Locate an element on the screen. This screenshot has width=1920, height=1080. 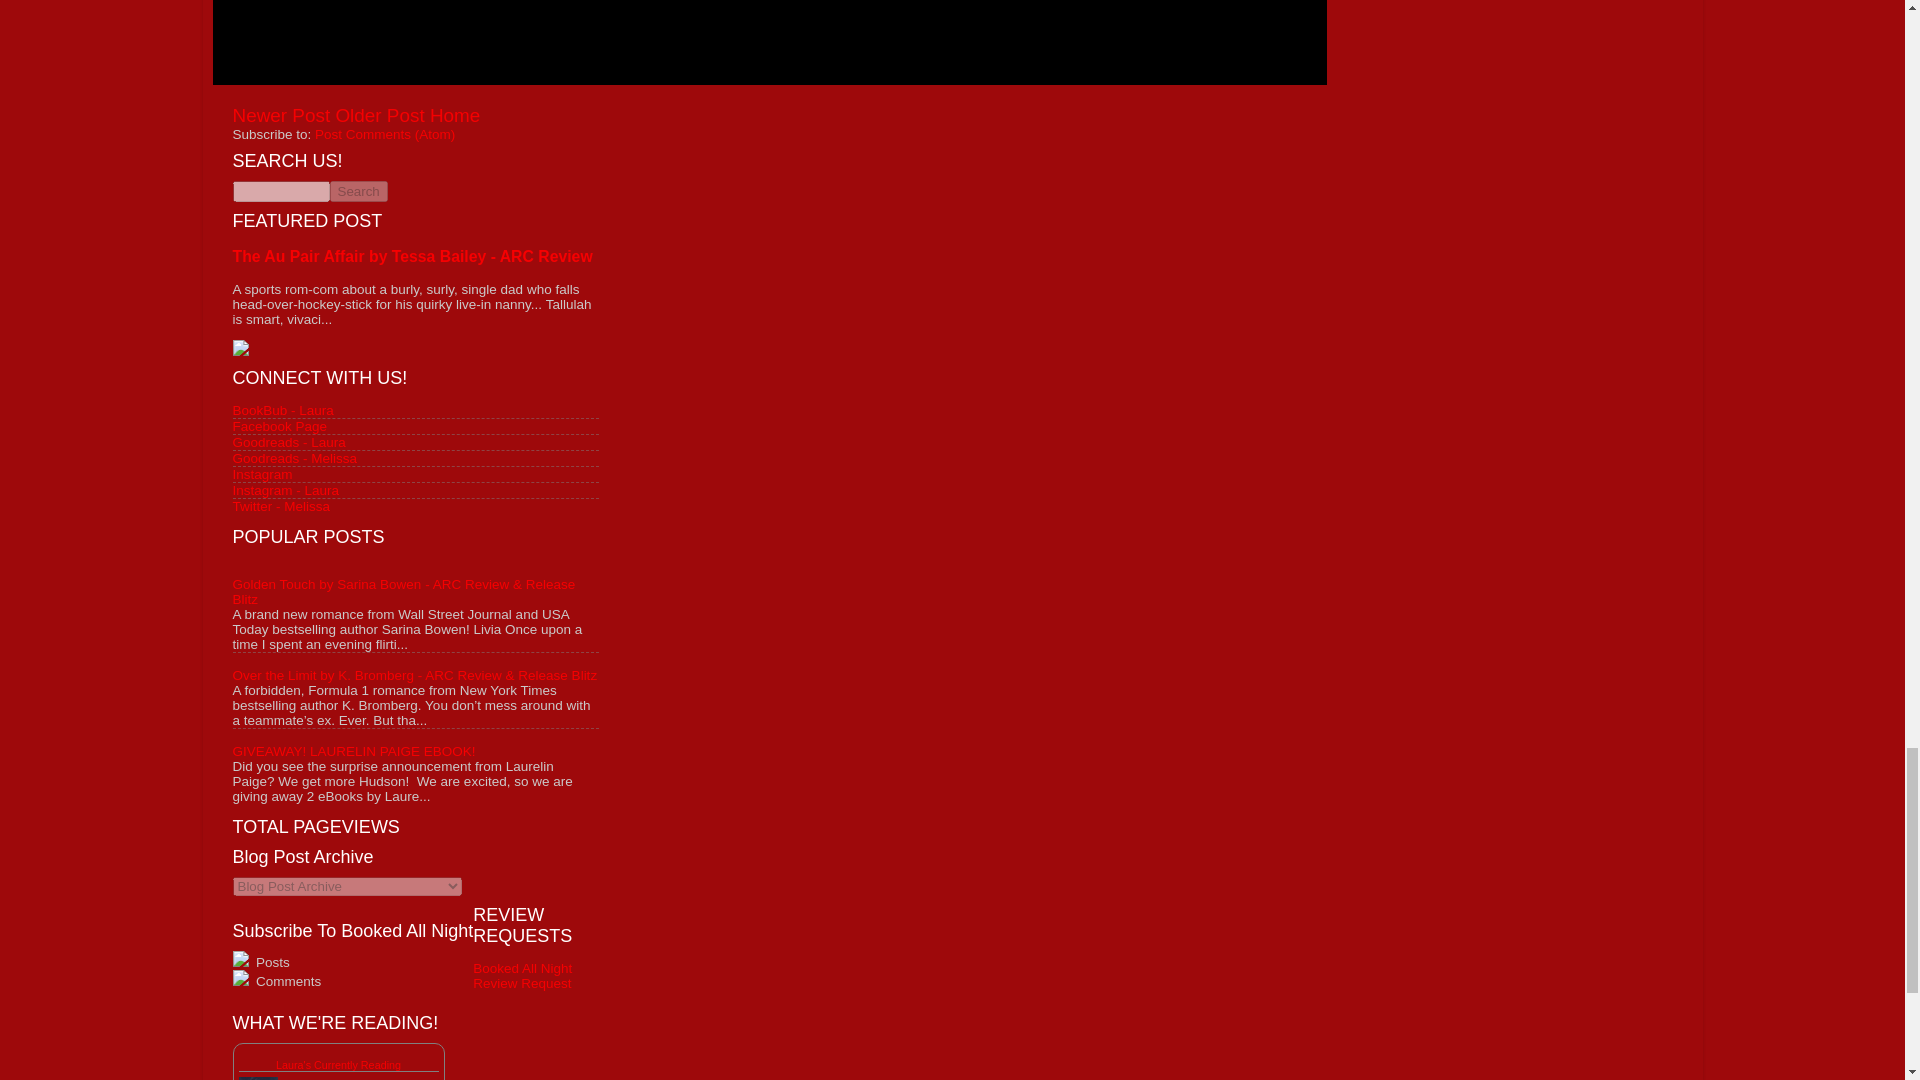
Facebook Page is located at coordinates (279, 425).